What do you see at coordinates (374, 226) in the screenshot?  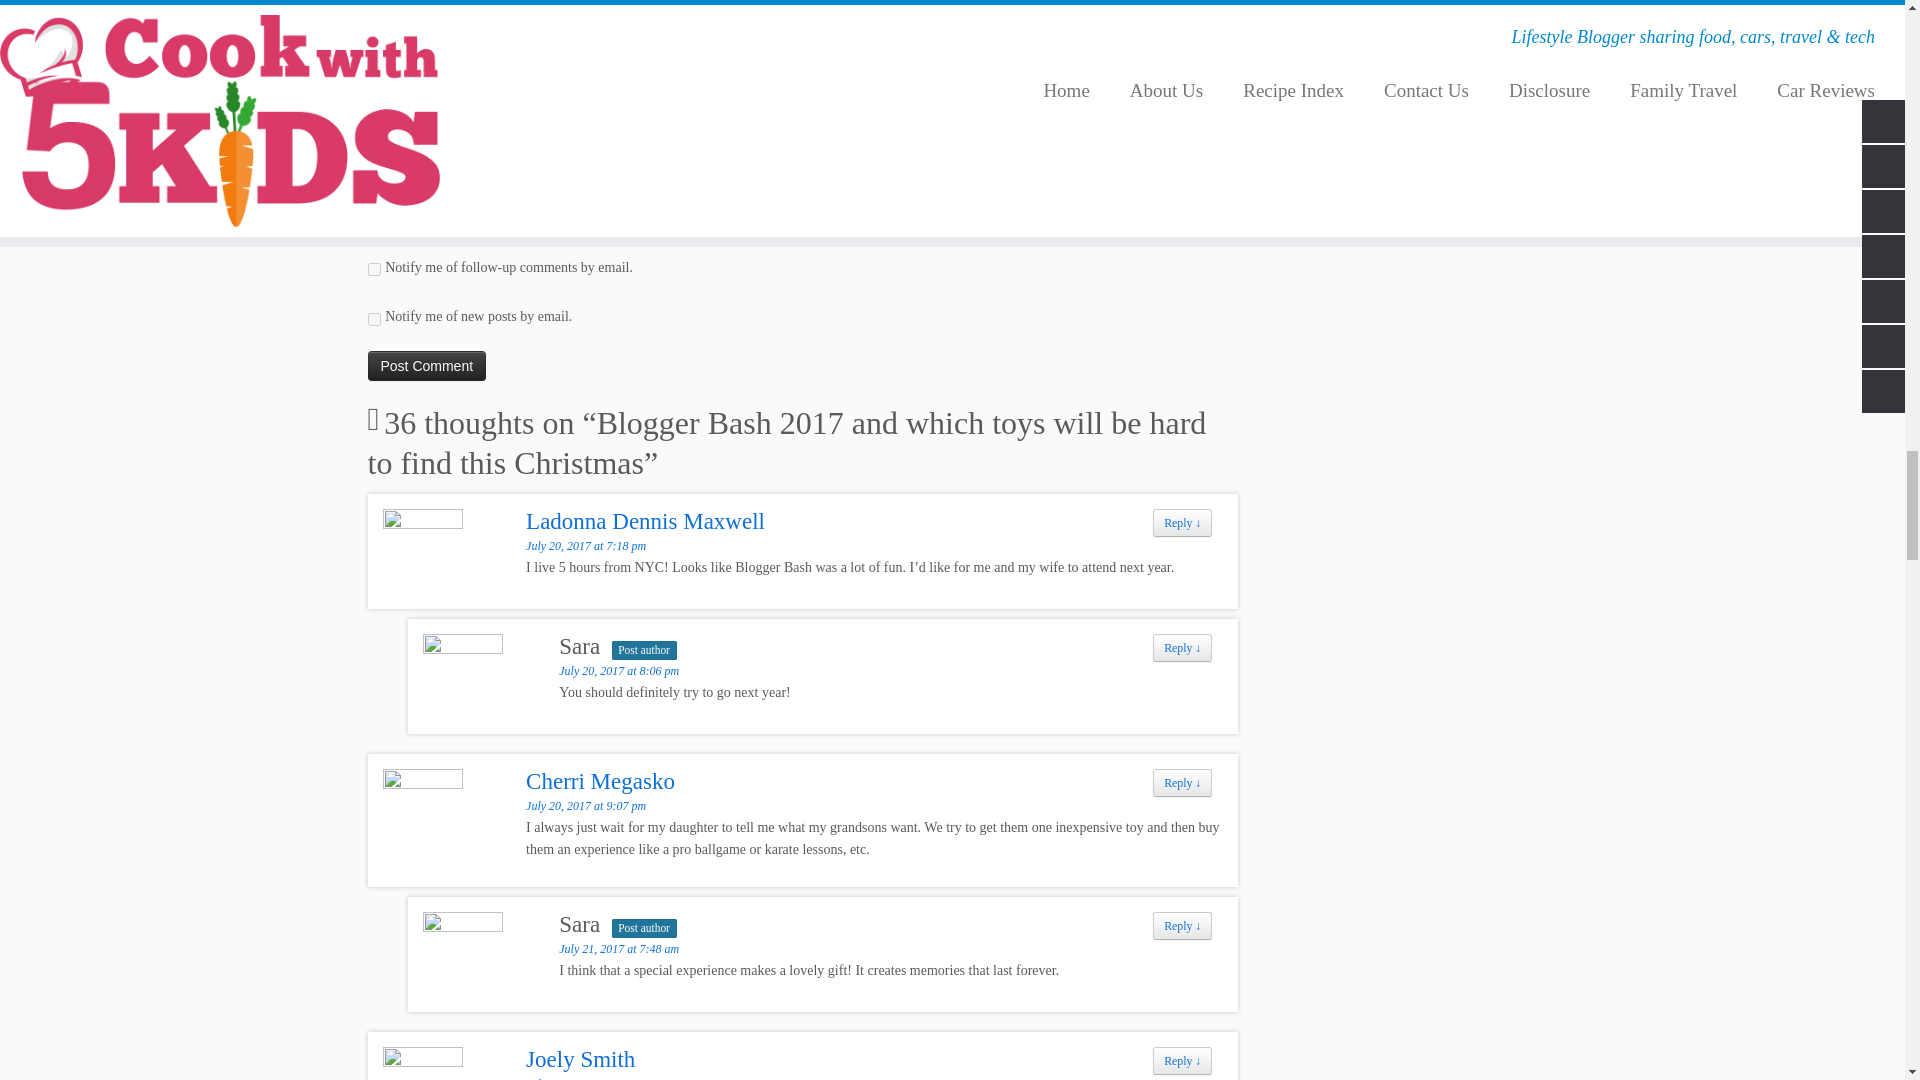 I see `yes` at bounding box center [374, 226].